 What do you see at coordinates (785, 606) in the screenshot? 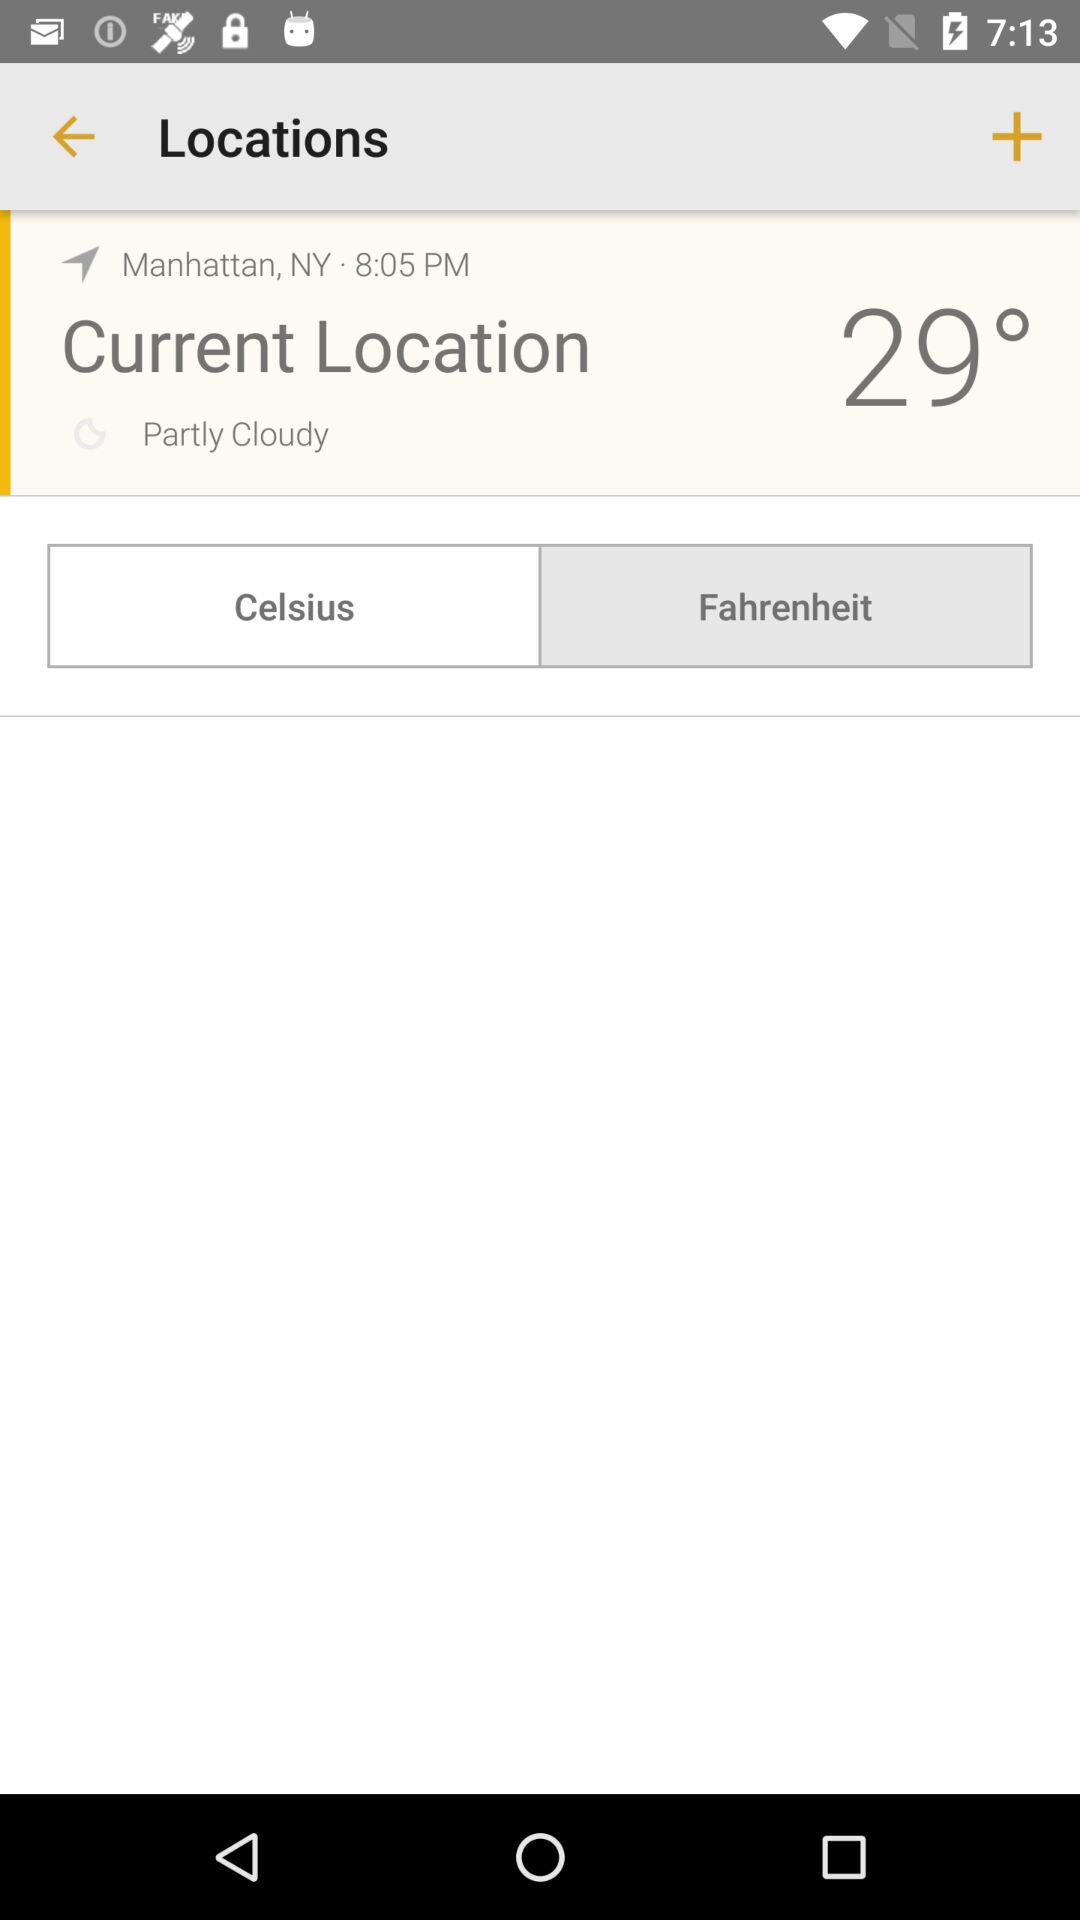
I see `turn off the fahrenheit` at bounding box center [785, 606].